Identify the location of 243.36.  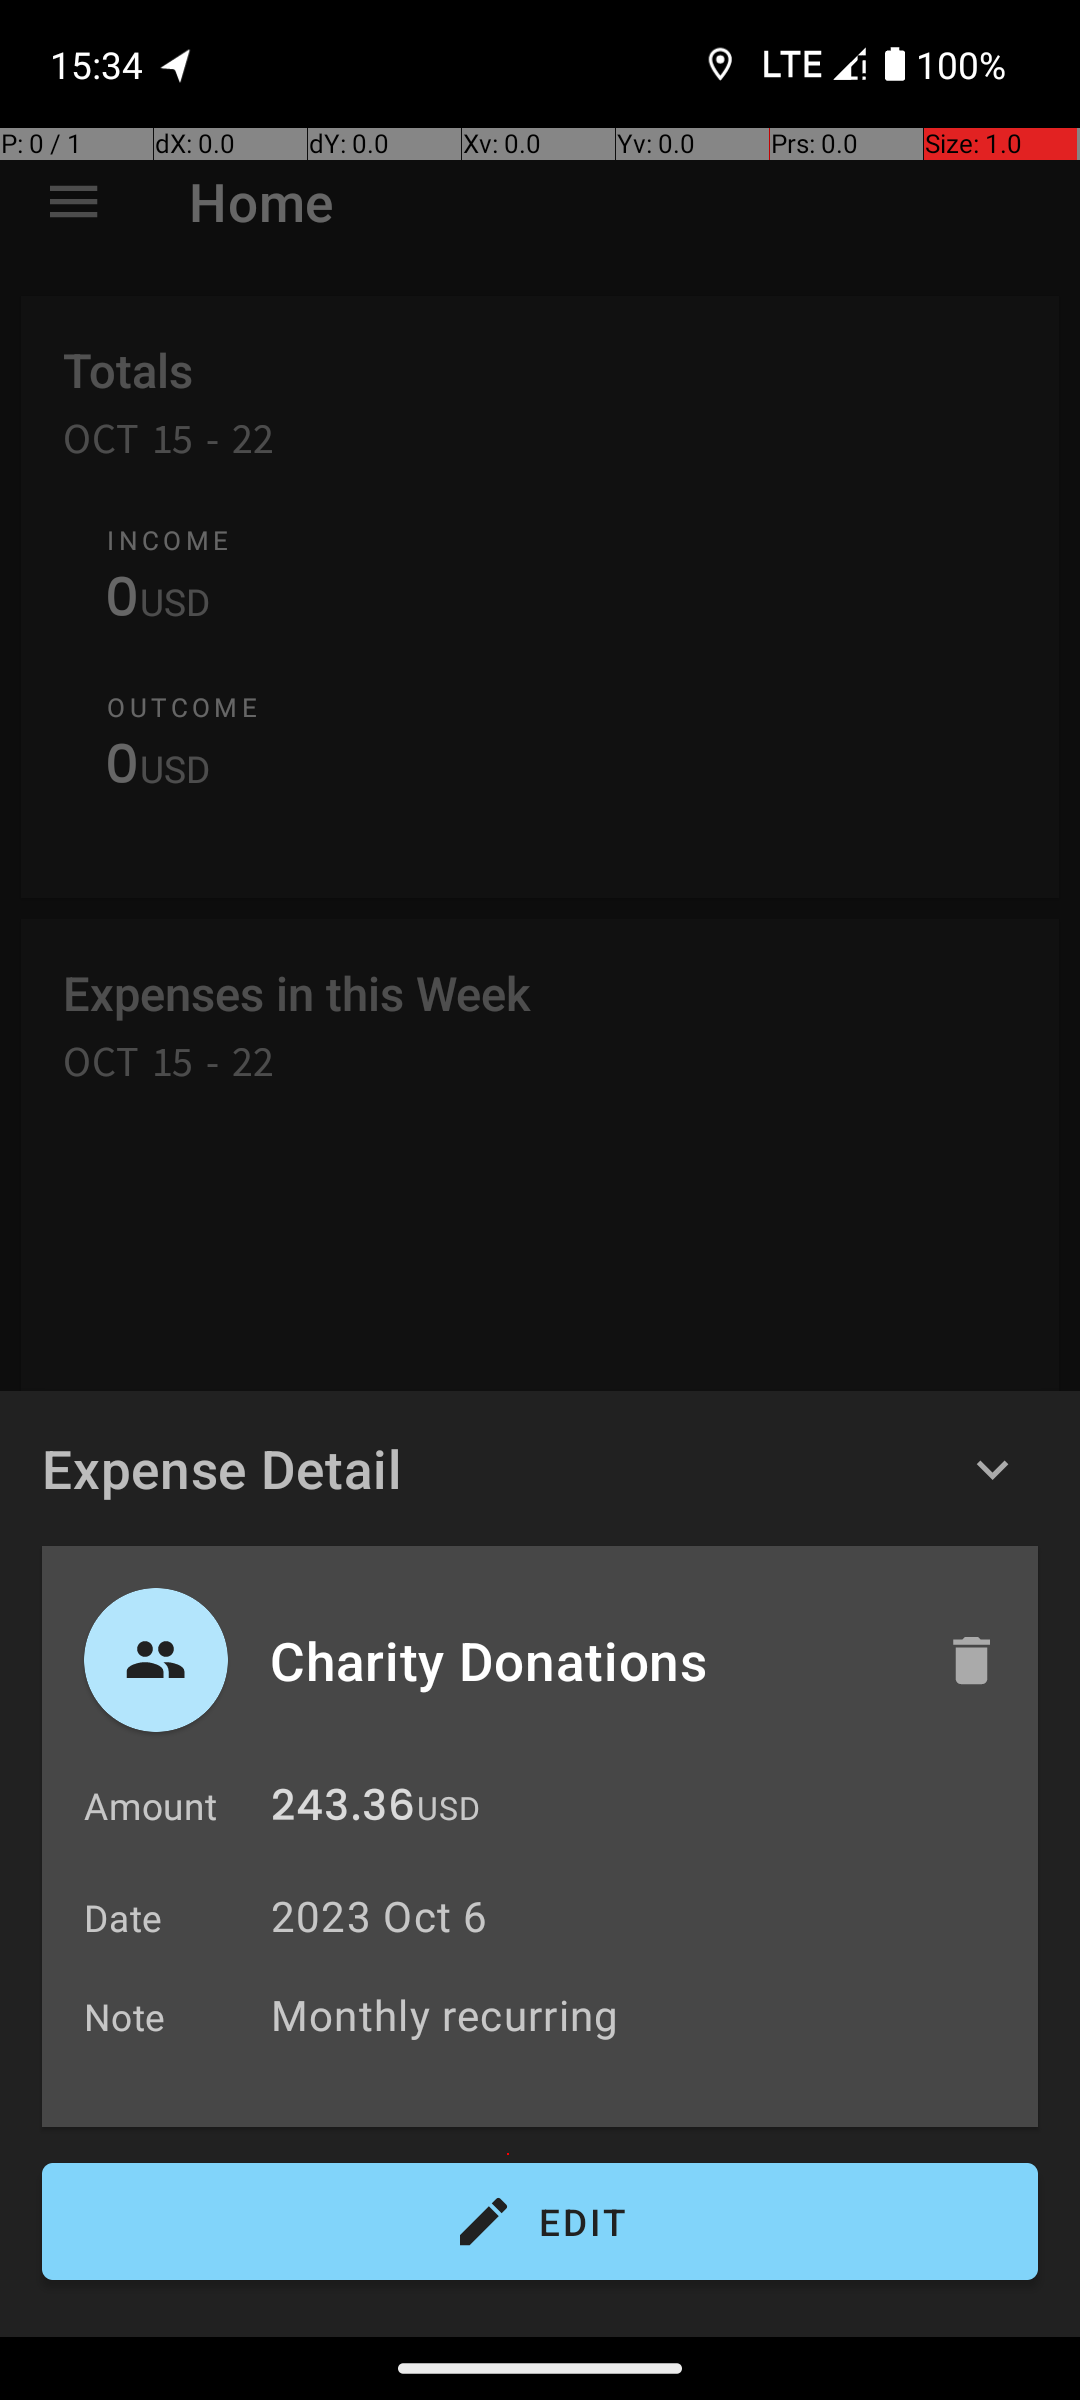
(343, 1810).